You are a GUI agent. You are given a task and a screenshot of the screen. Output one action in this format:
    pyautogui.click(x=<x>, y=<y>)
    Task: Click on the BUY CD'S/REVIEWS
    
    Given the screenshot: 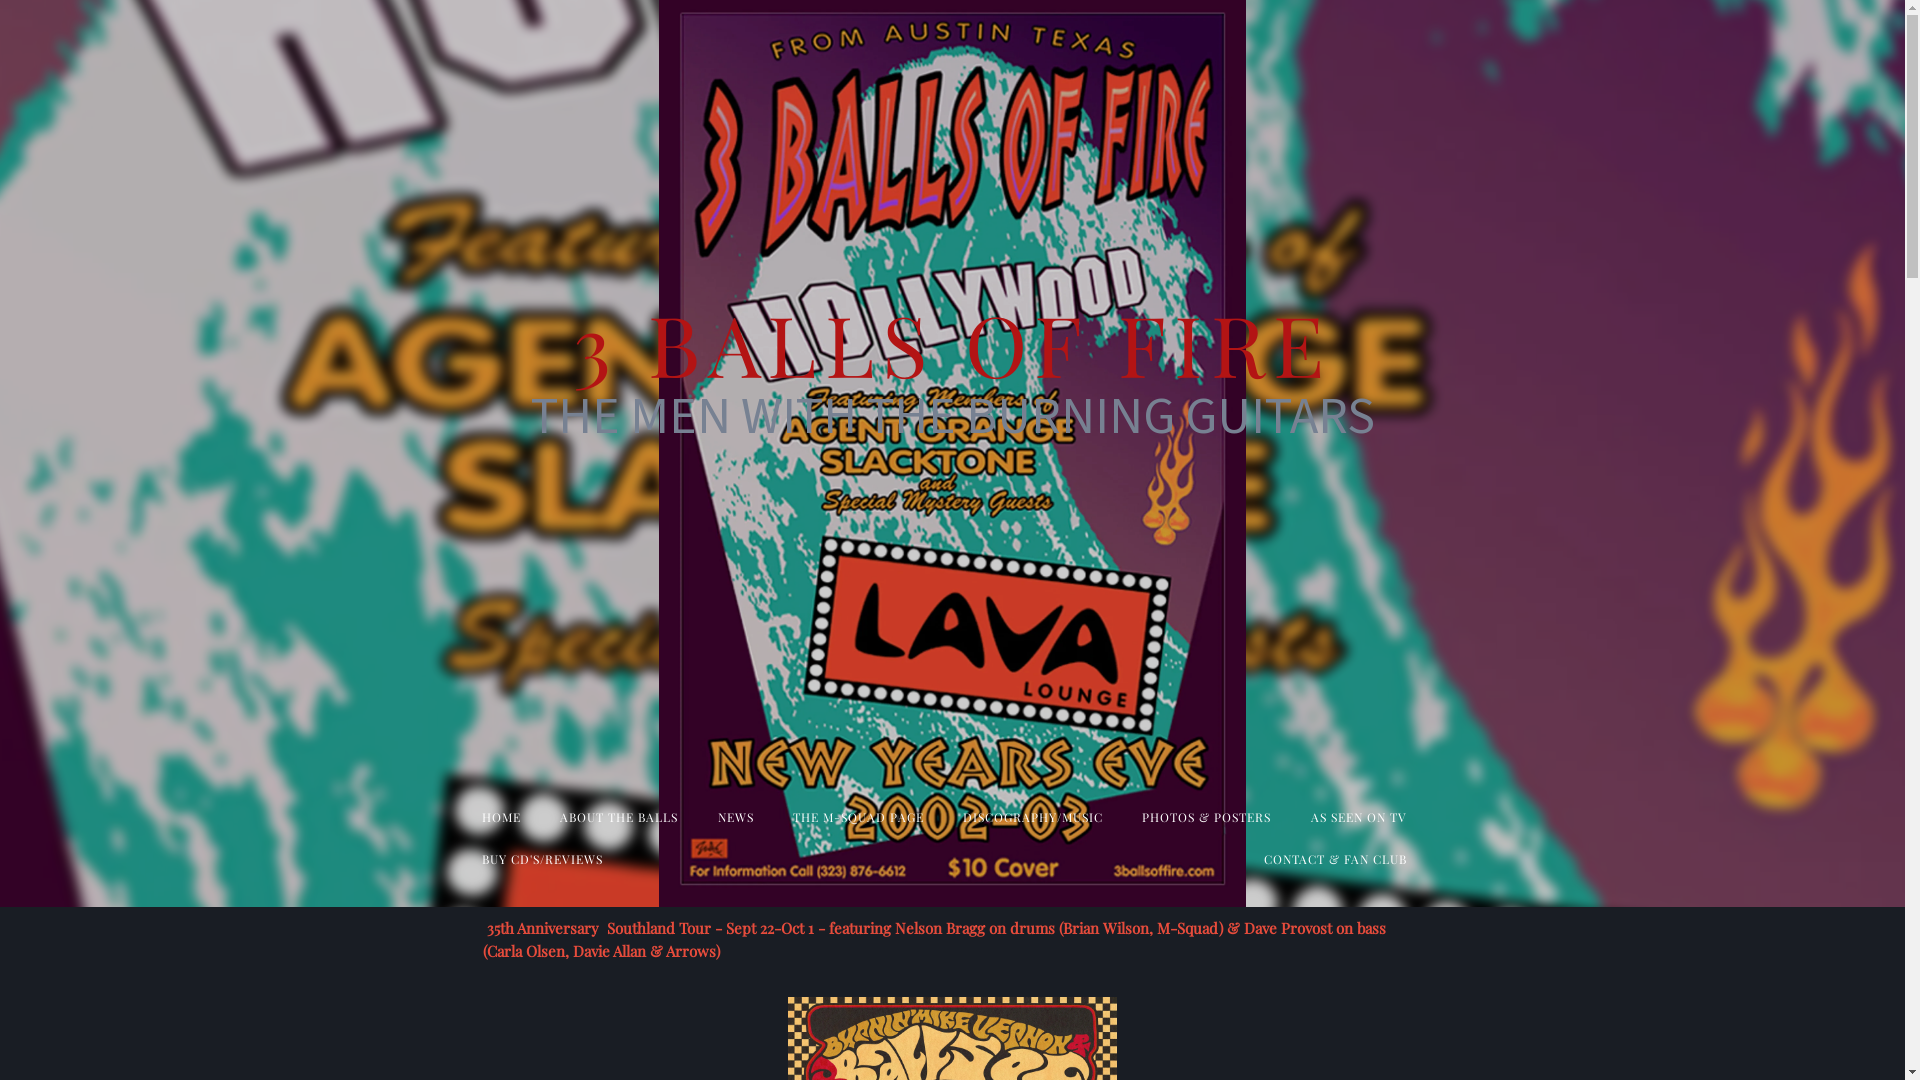 What is the action you would take?
    pyautogui.click(x=542, y=859)
    